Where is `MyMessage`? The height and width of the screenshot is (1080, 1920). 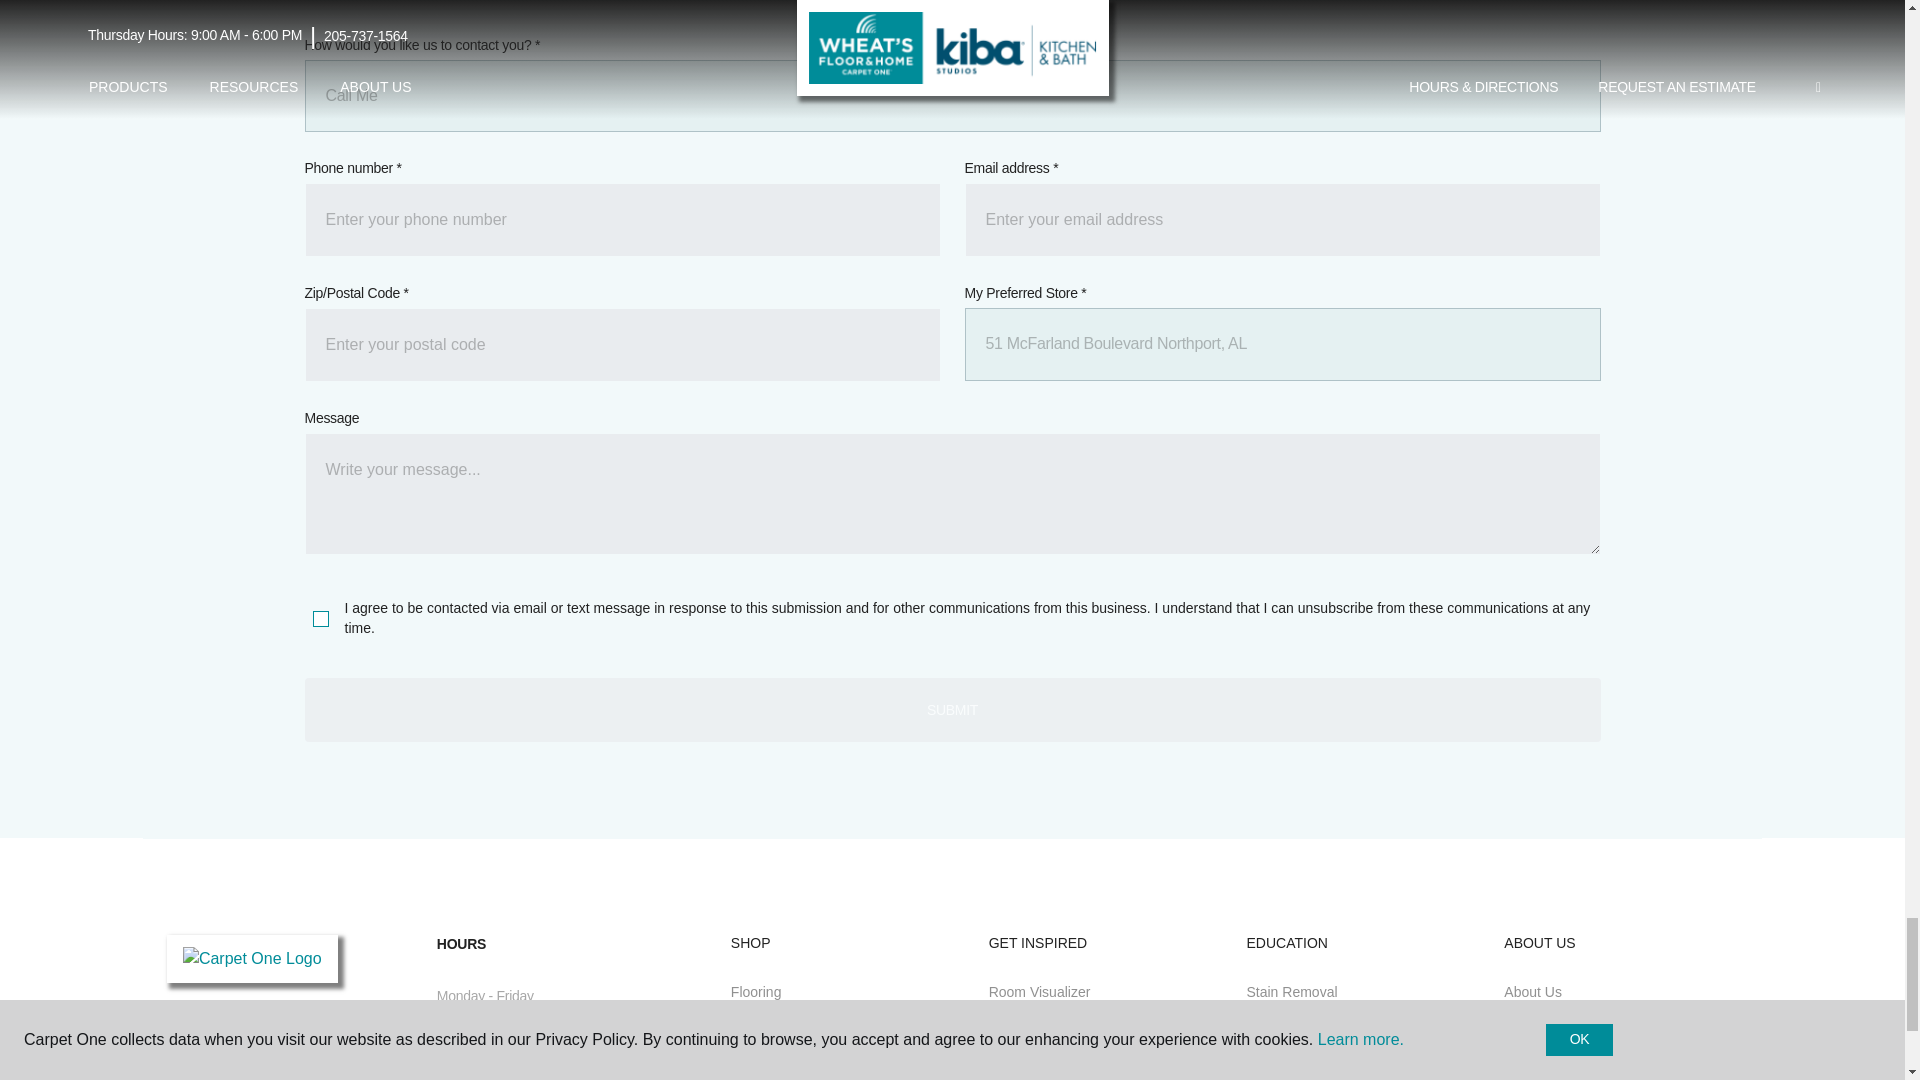 MyMessage is located at coordinates (951, 494).